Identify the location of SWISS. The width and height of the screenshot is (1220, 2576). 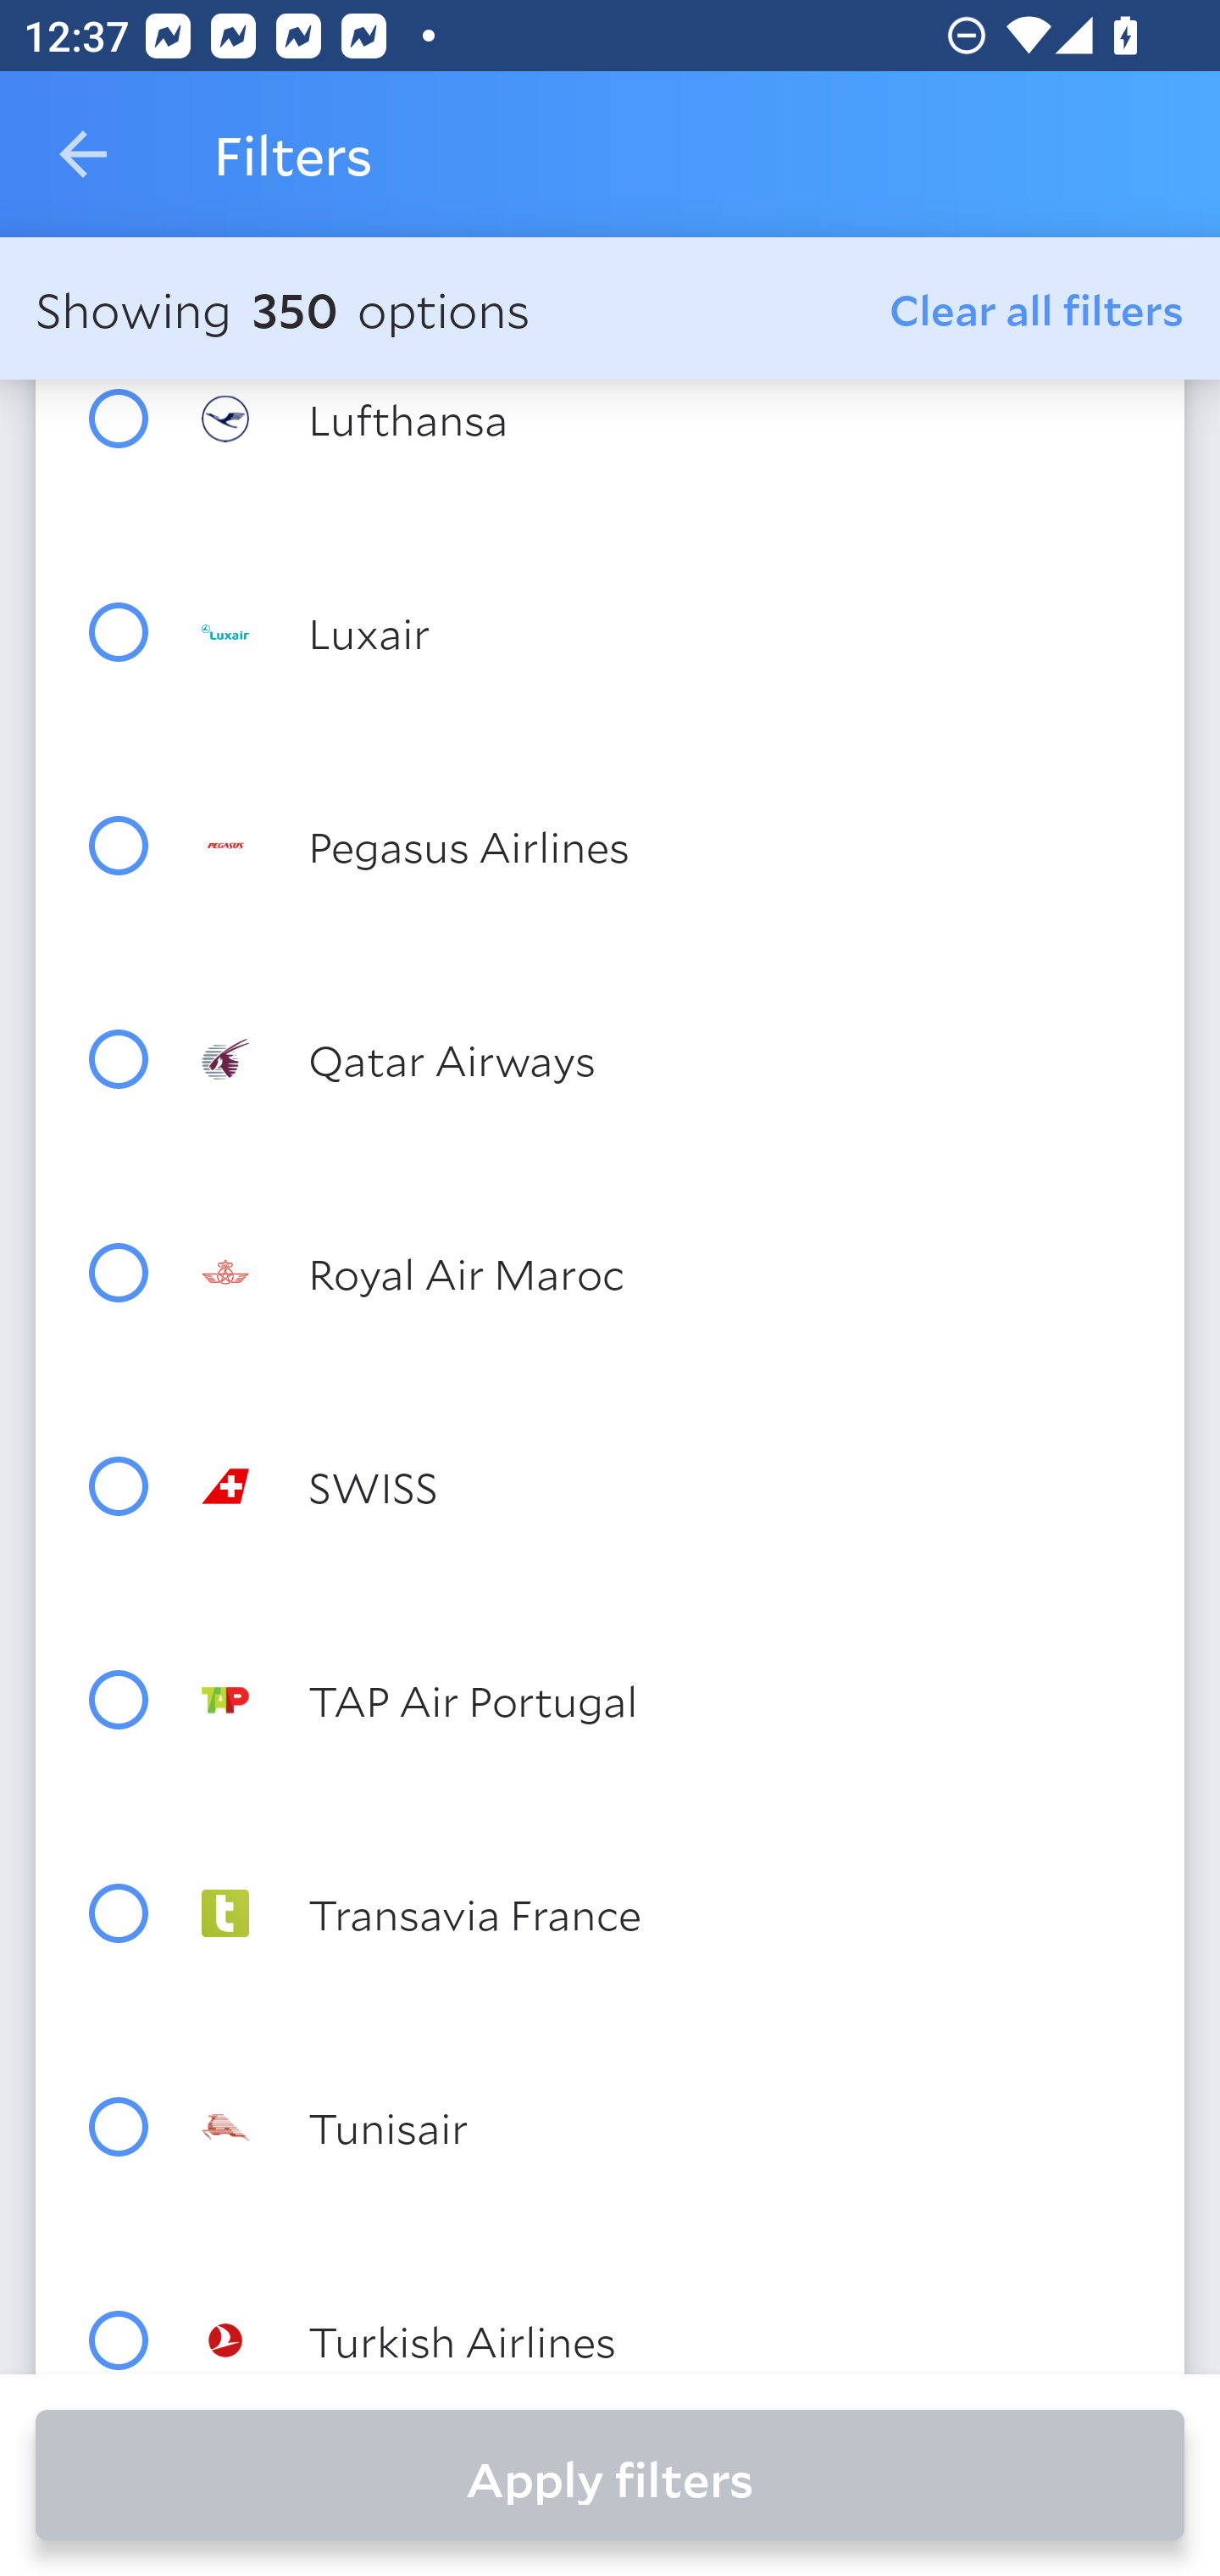
(669, 1486).